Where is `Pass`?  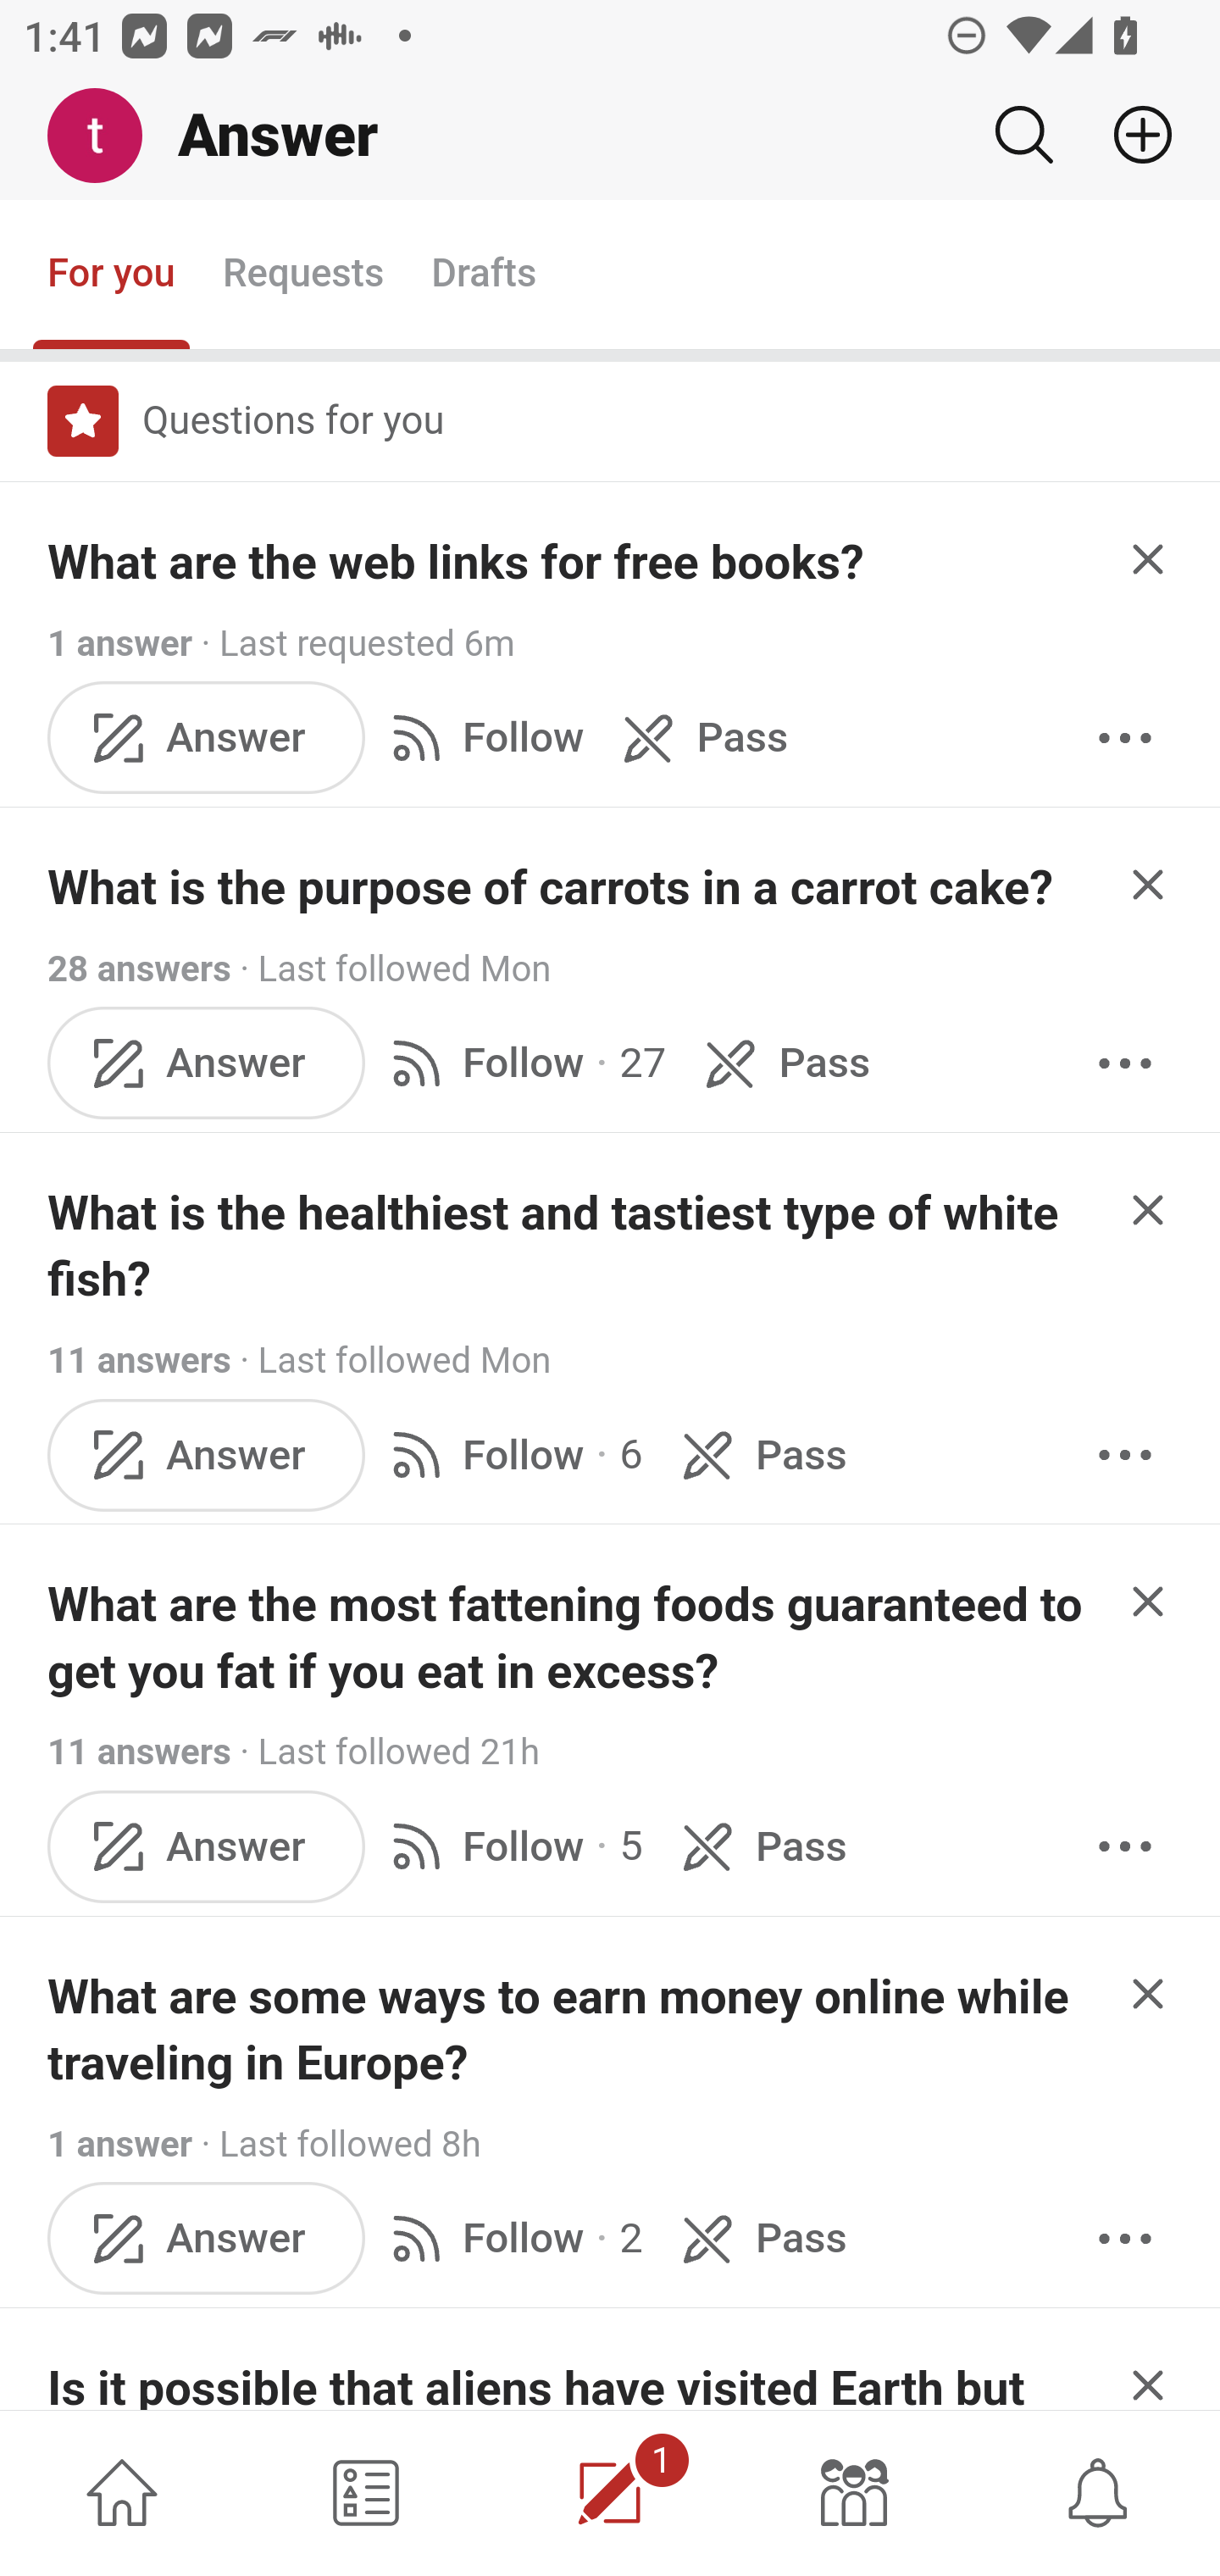
Pass is located at coordinates (759, 1846).